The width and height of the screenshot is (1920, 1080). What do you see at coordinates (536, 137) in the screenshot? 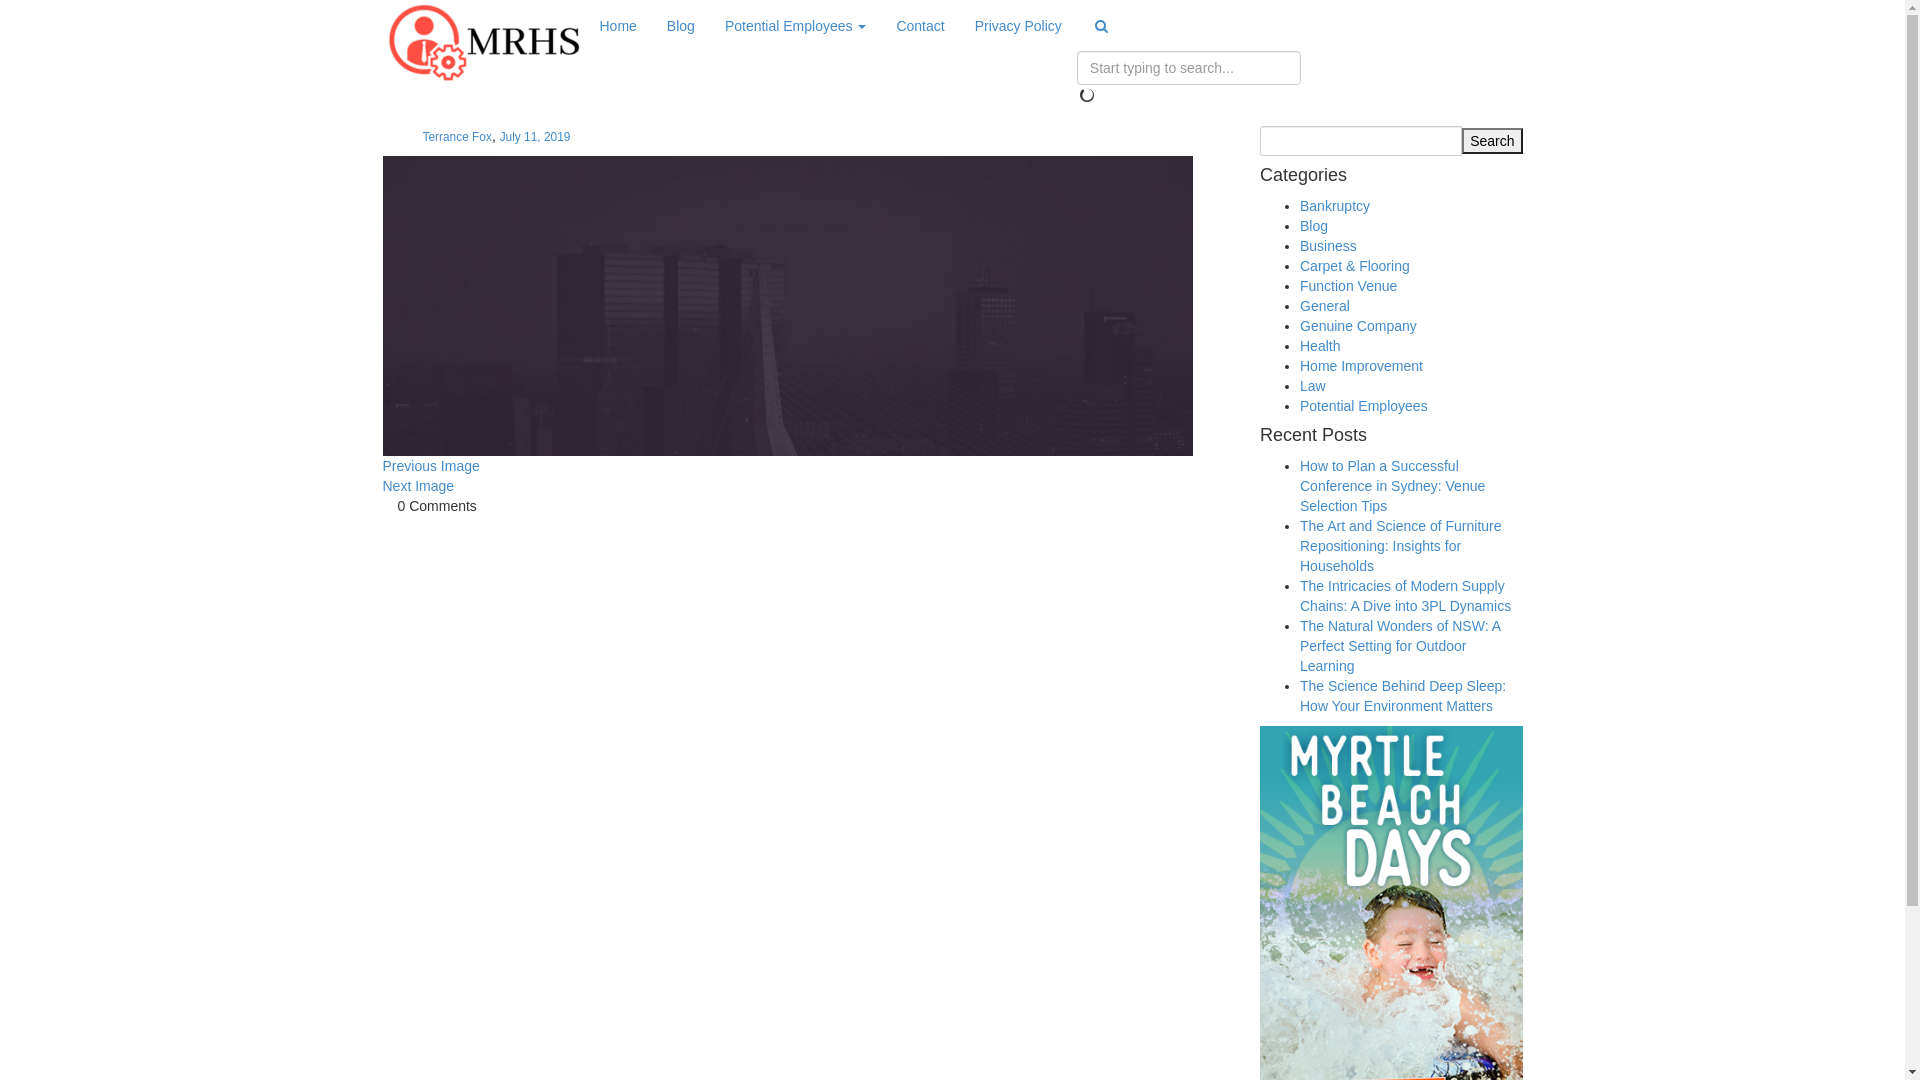
I see `July 11, 2019` at bounding box center [536, 137].